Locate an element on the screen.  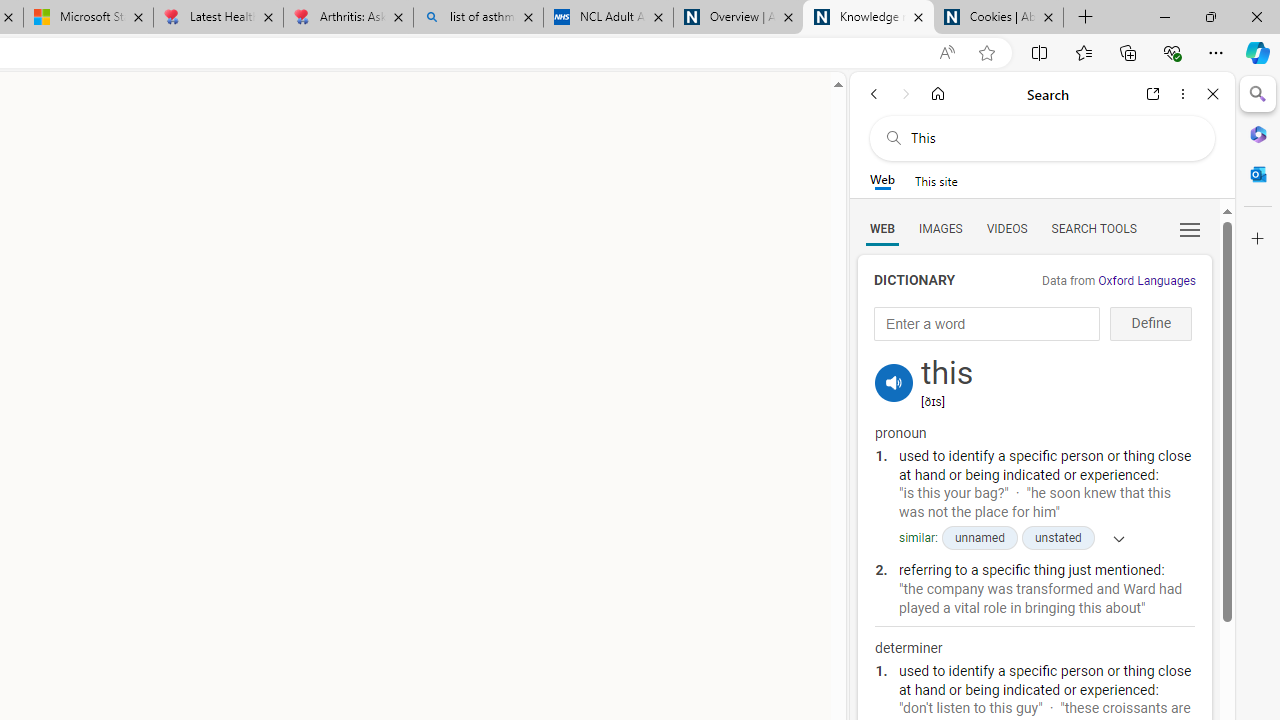
Search Filter, IMAGES is located at coordinates (940, 228).